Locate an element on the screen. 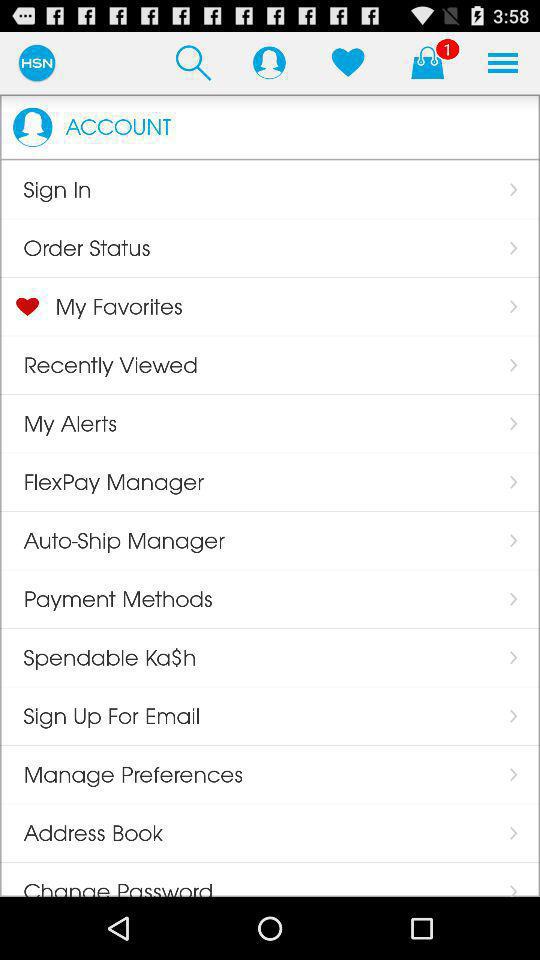 The image size is (540, 960). jump until the address book app is located at coordinates (82, 833).